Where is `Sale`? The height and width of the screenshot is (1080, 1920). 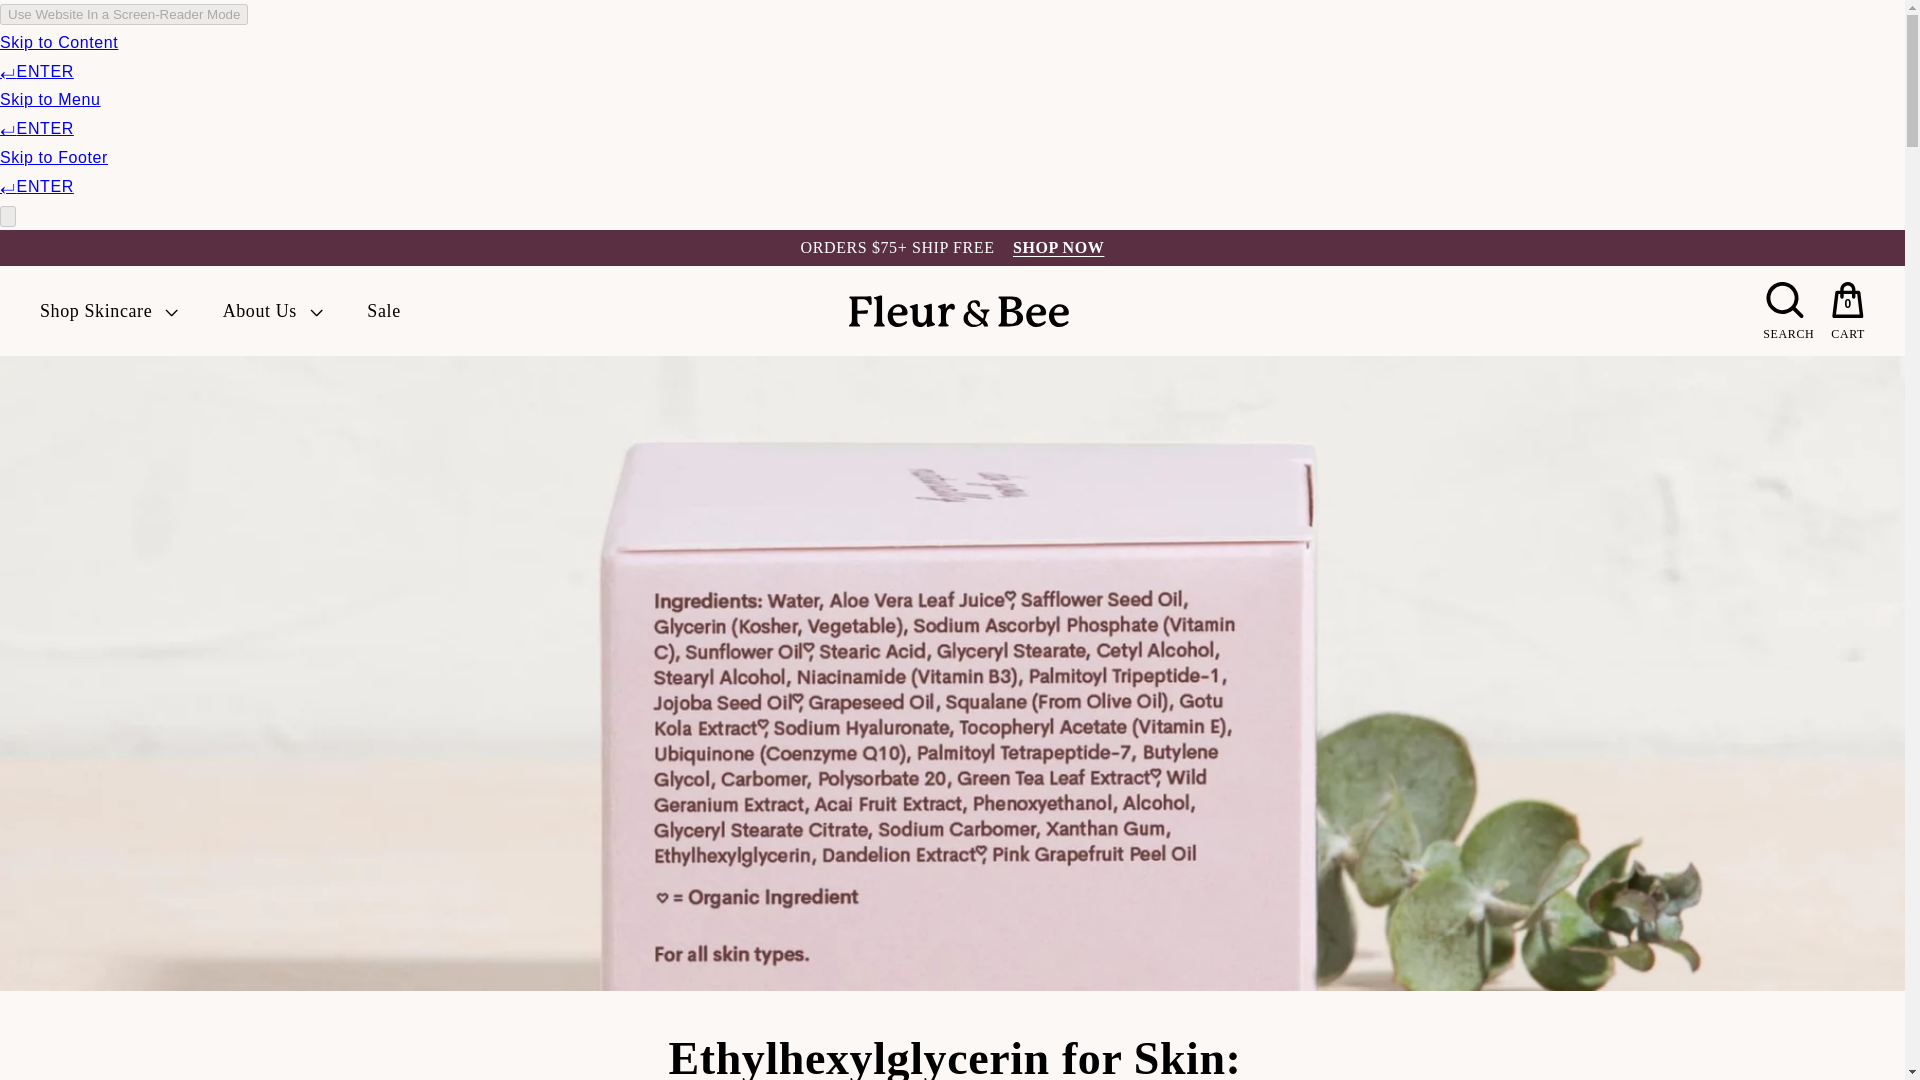
Sale is located at coordinates (382, 310).